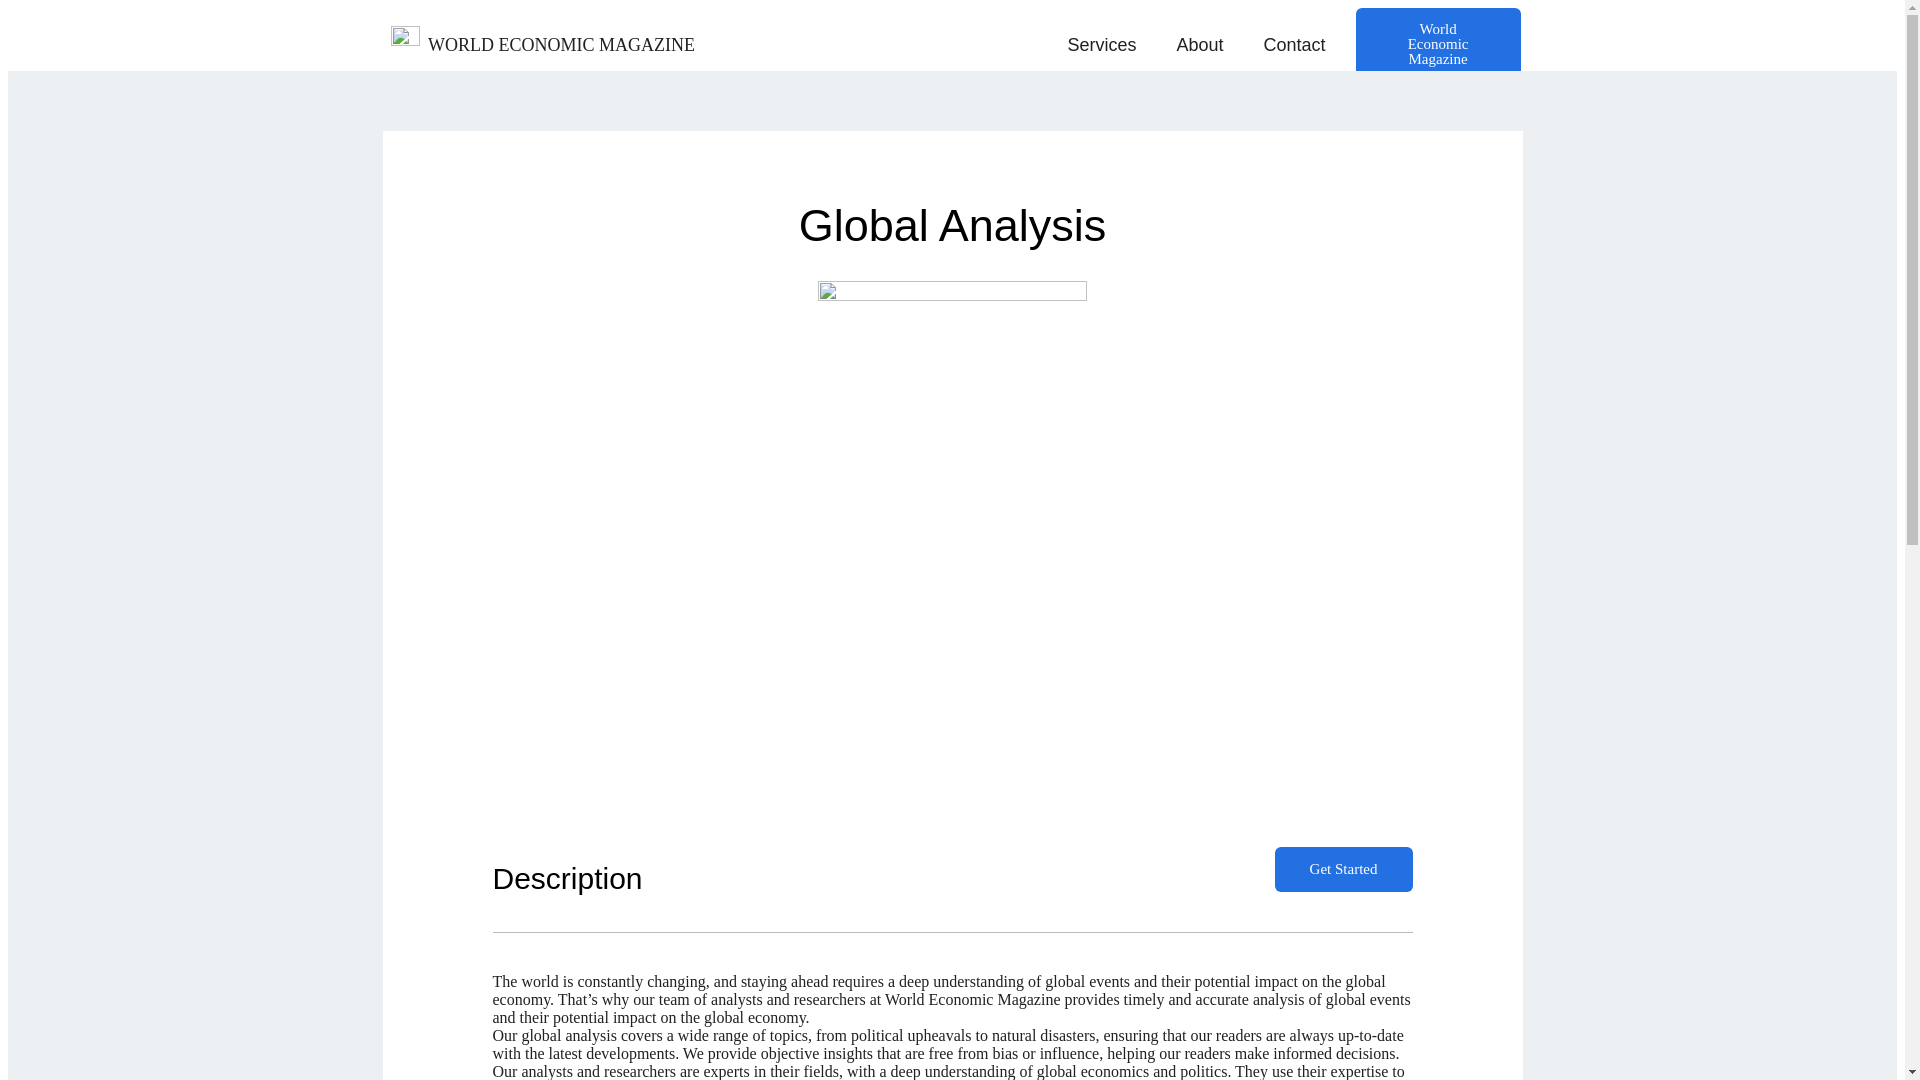  What do you see at coordinates (1344, 869) in the screenshot?
I see `Get Started` at bounding box center [1344, 869].